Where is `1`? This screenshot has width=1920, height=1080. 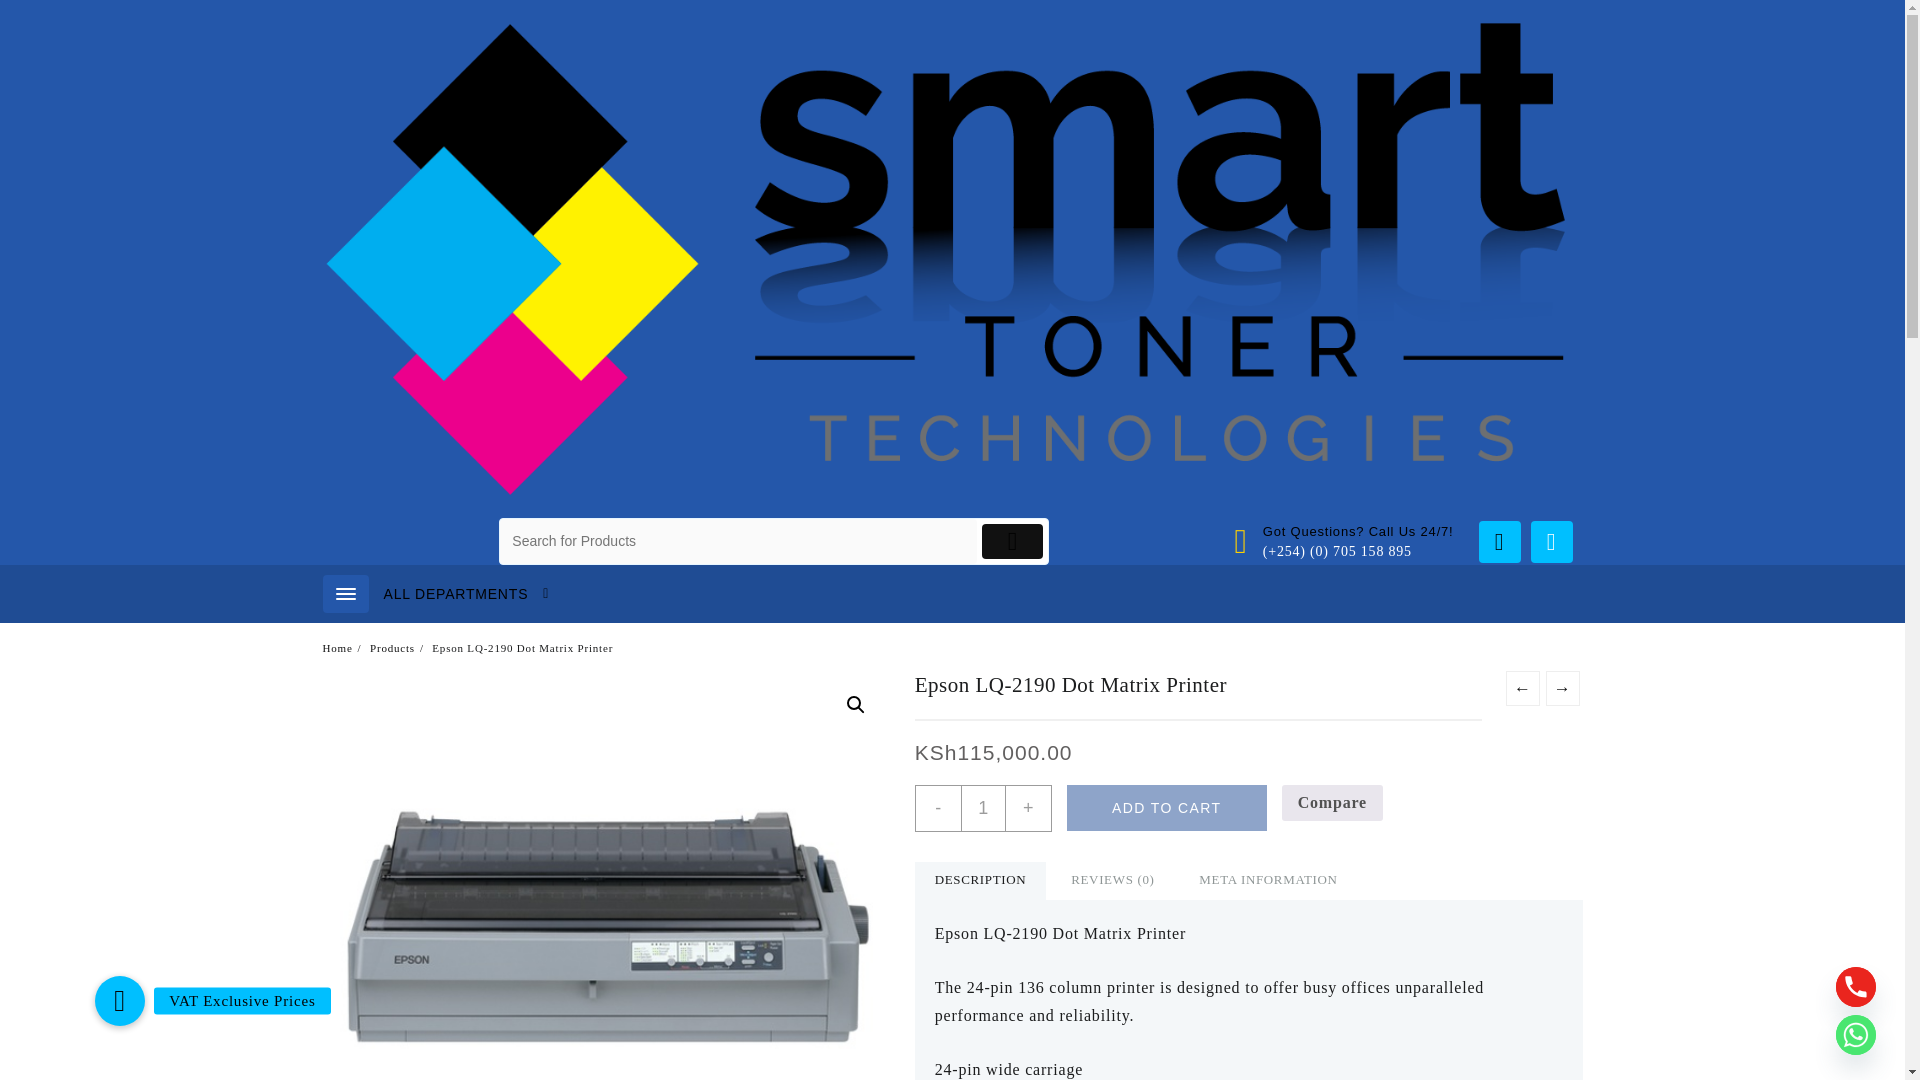
1 is located at coordinates (984, 808).